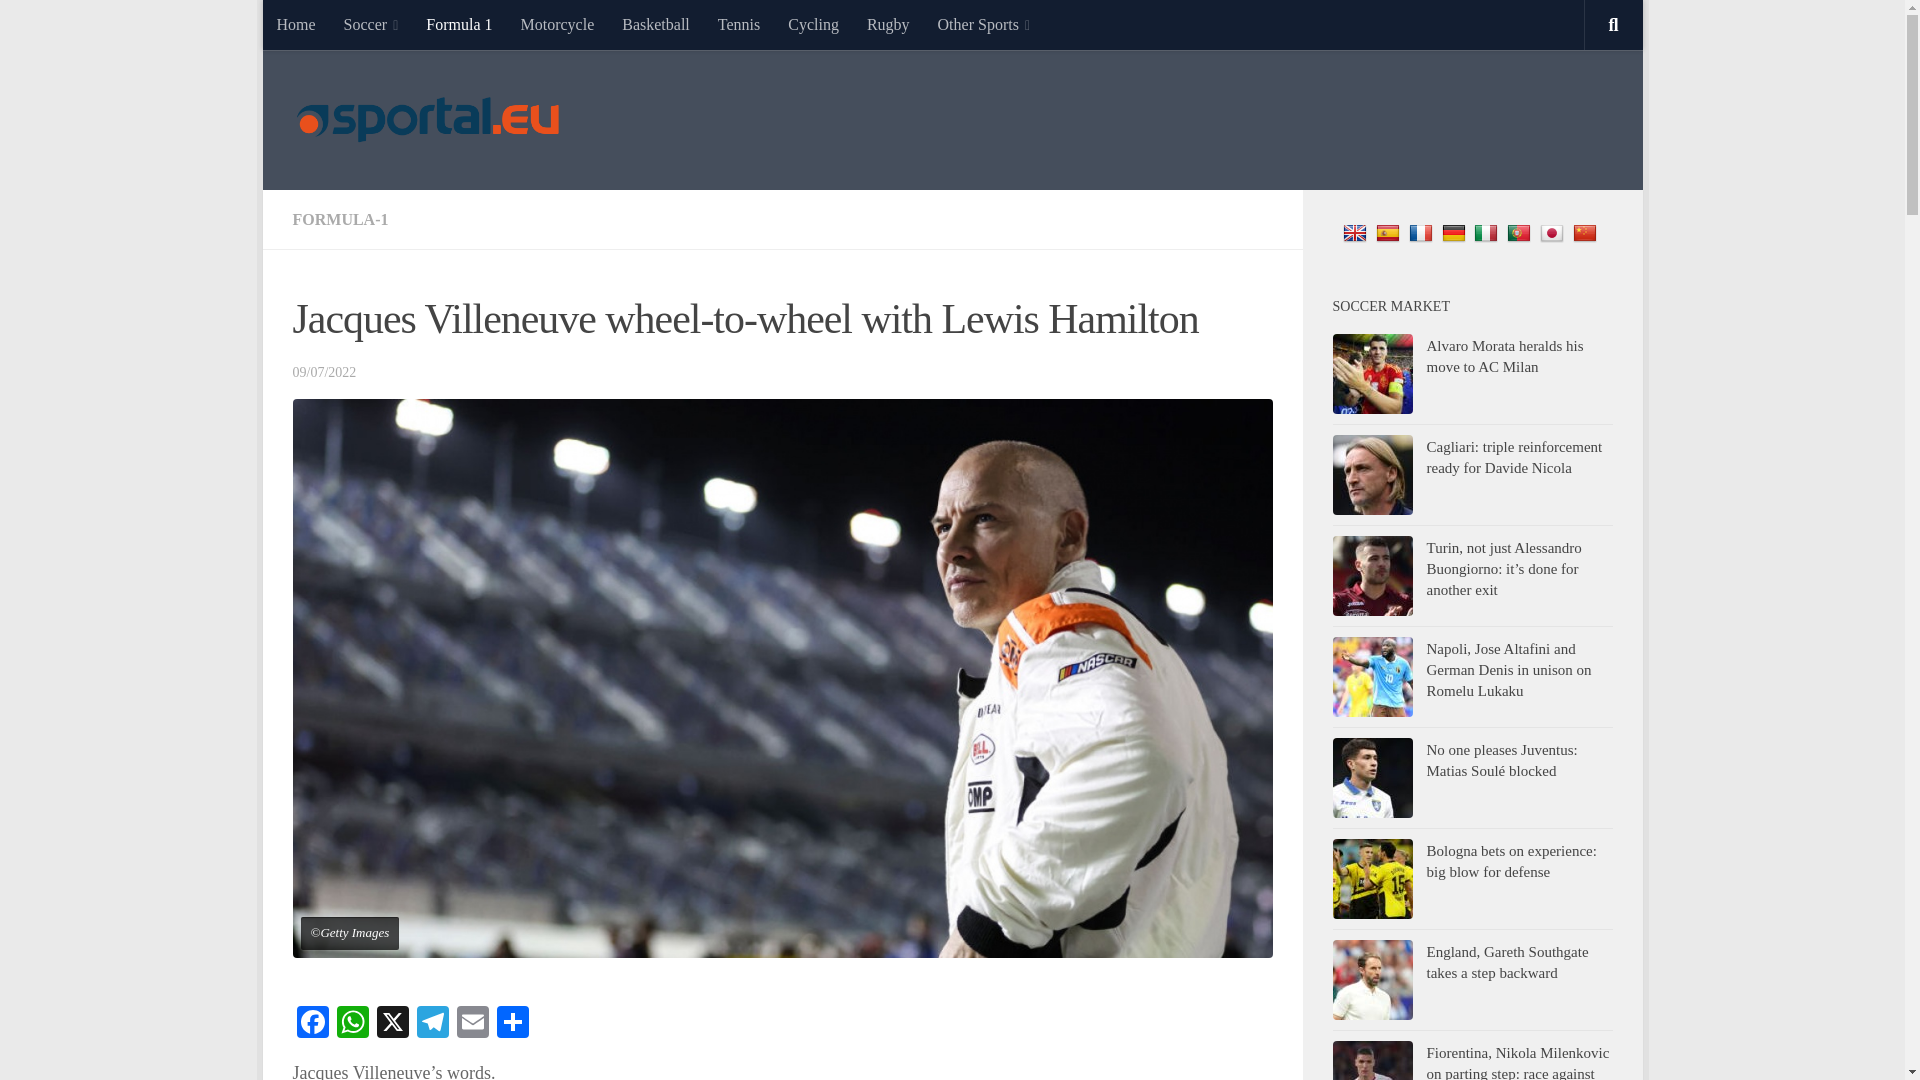 The width and height of the screenshot is (1920, 1080). What do you see at coordinates (312, 1024) in the screenshot?
I see `Facebook` at bounding box center [312, 1024].